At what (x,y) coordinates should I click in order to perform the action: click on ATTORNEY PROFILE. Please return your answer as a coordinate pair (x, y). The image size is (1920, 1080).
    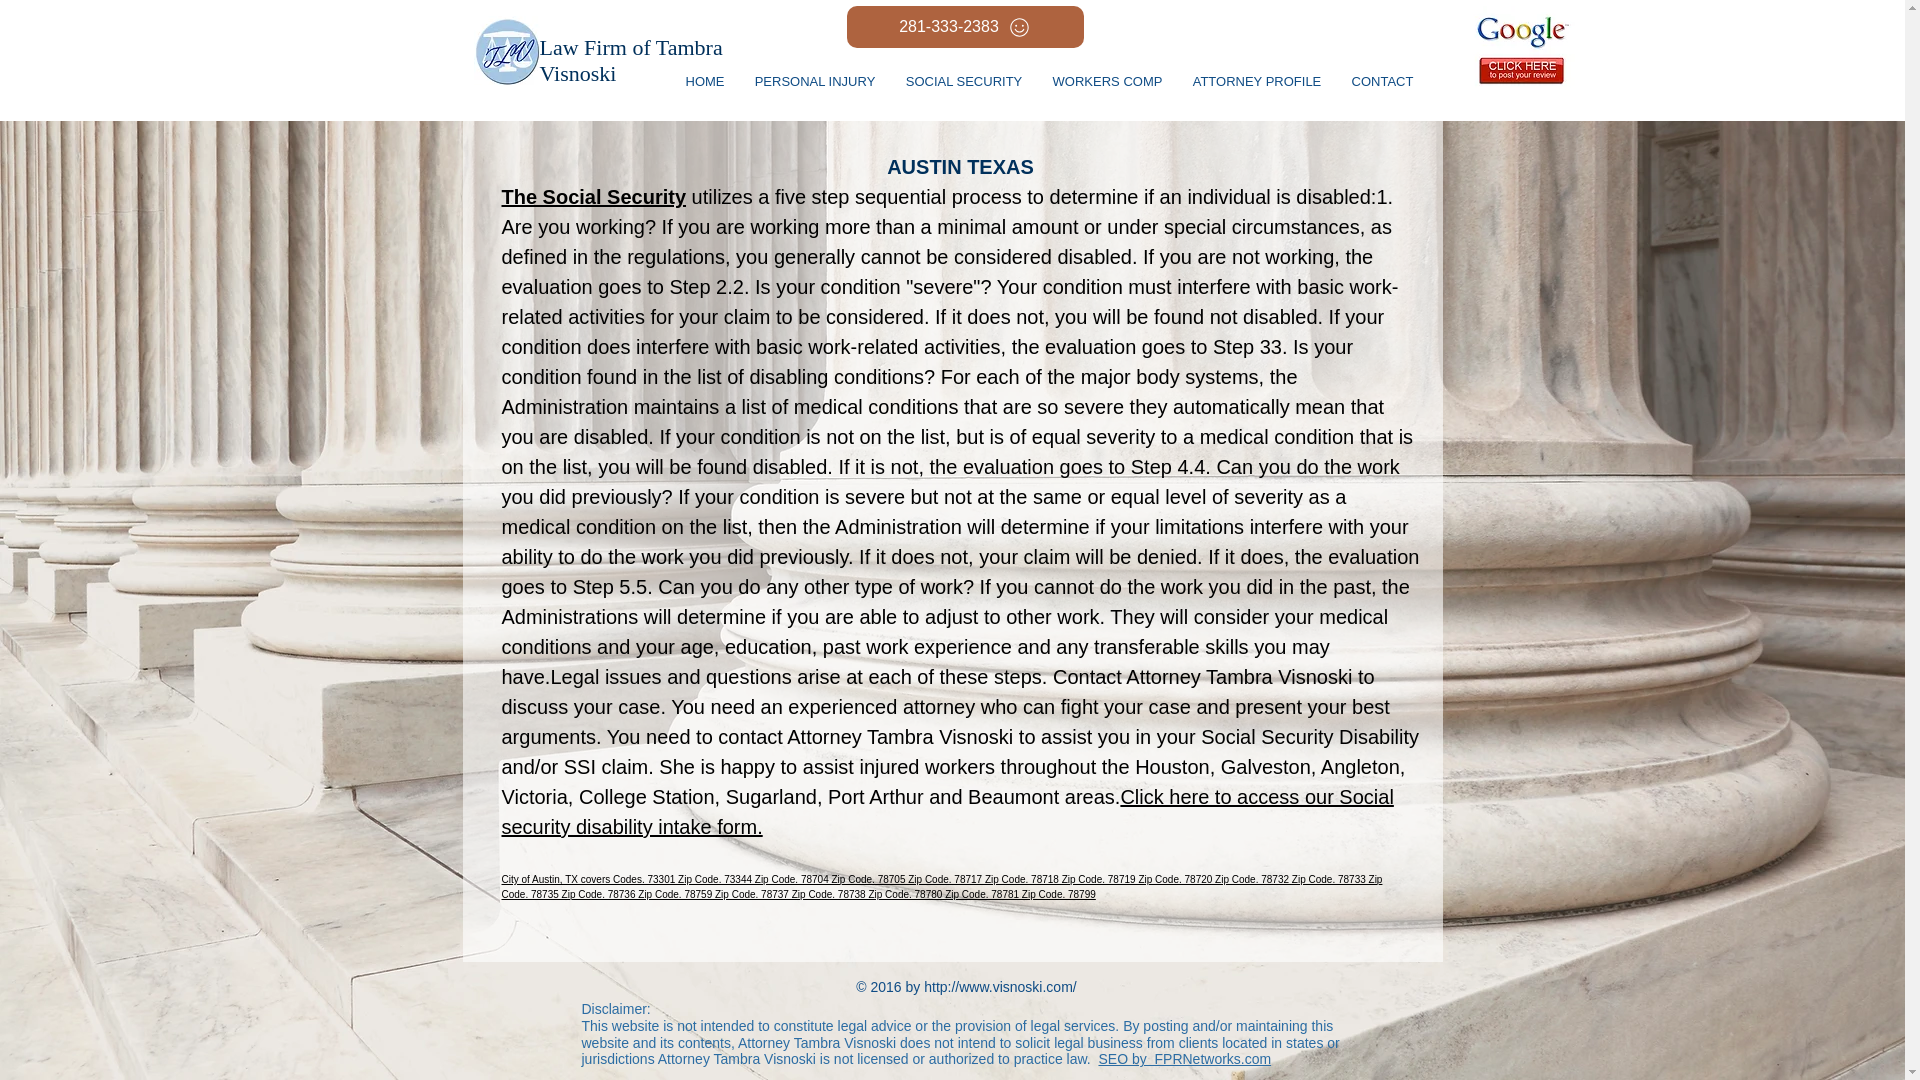
    Looking at the image, I should click on (1257, 81).